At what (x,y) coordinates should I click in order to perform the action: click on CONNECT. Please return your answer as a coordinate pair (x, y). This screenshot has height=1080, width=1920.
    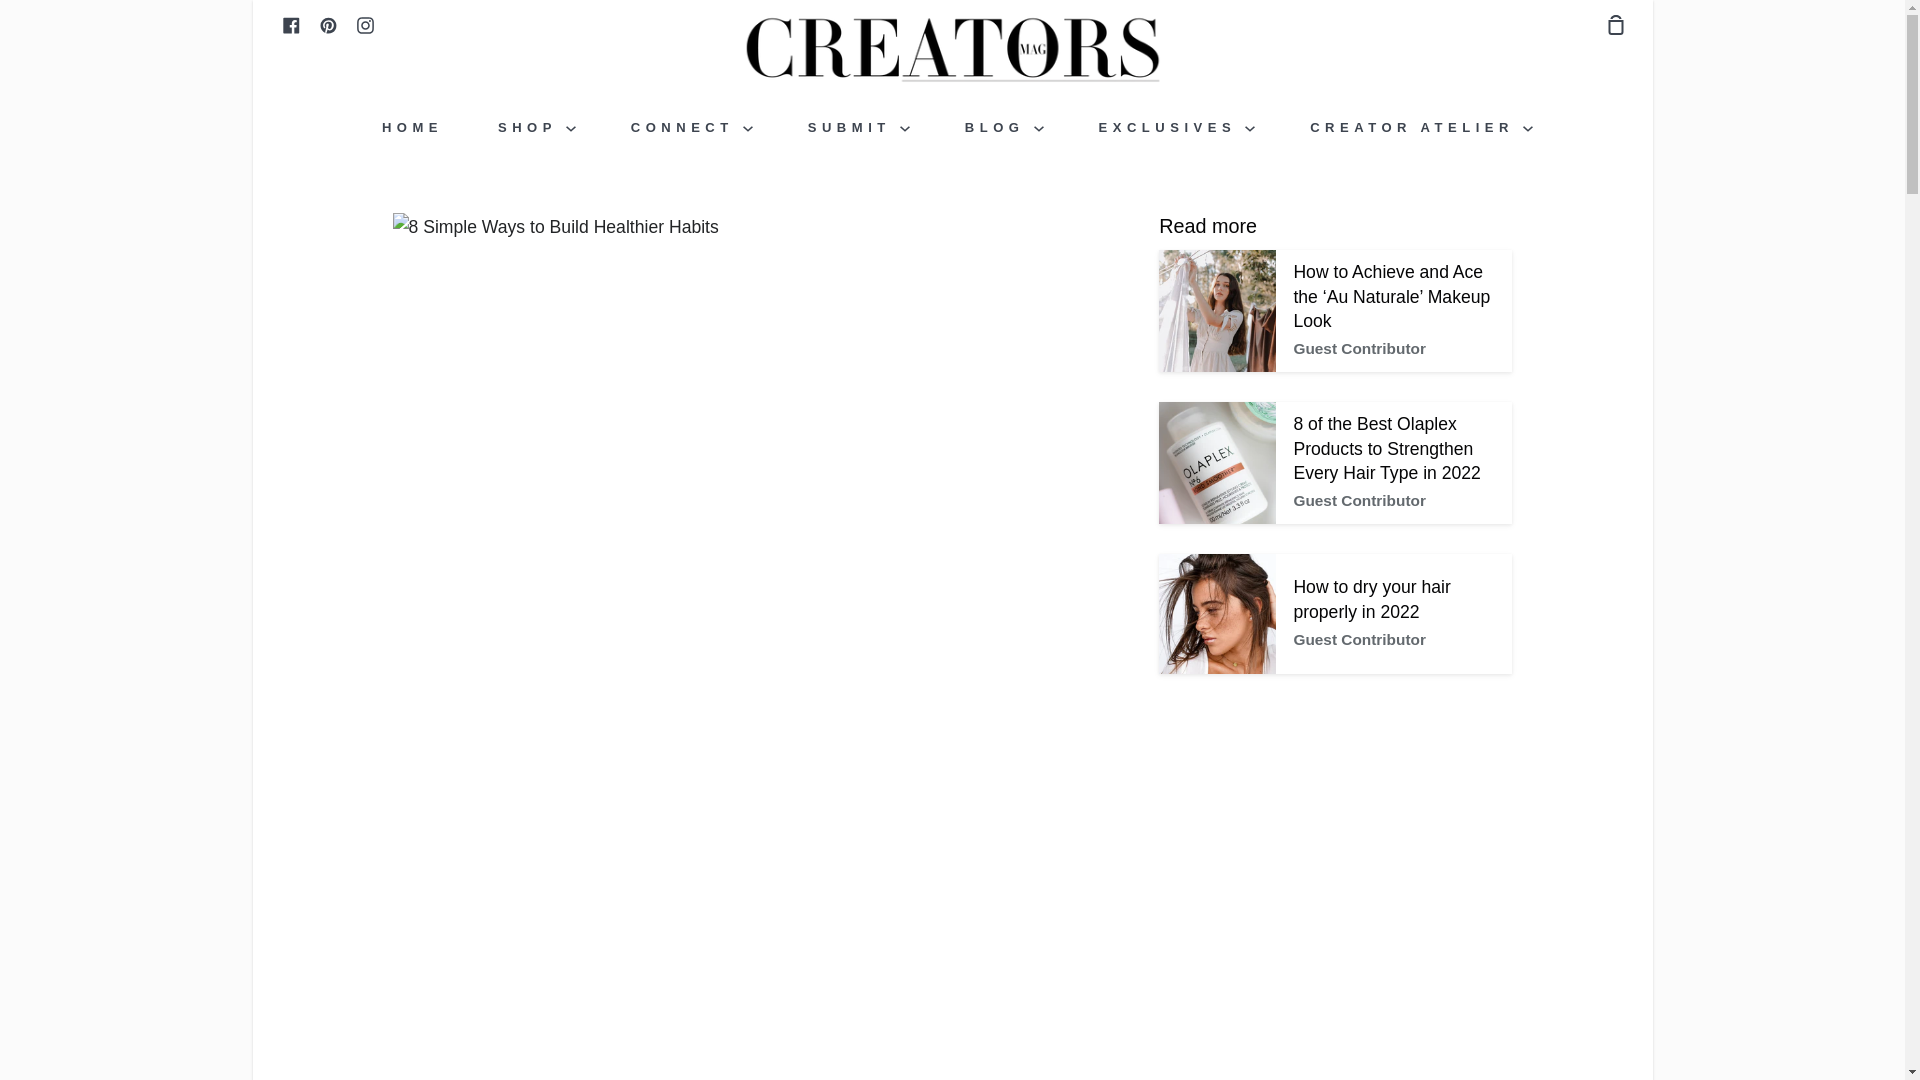
    Looking at the image, I should click on (692, 127).